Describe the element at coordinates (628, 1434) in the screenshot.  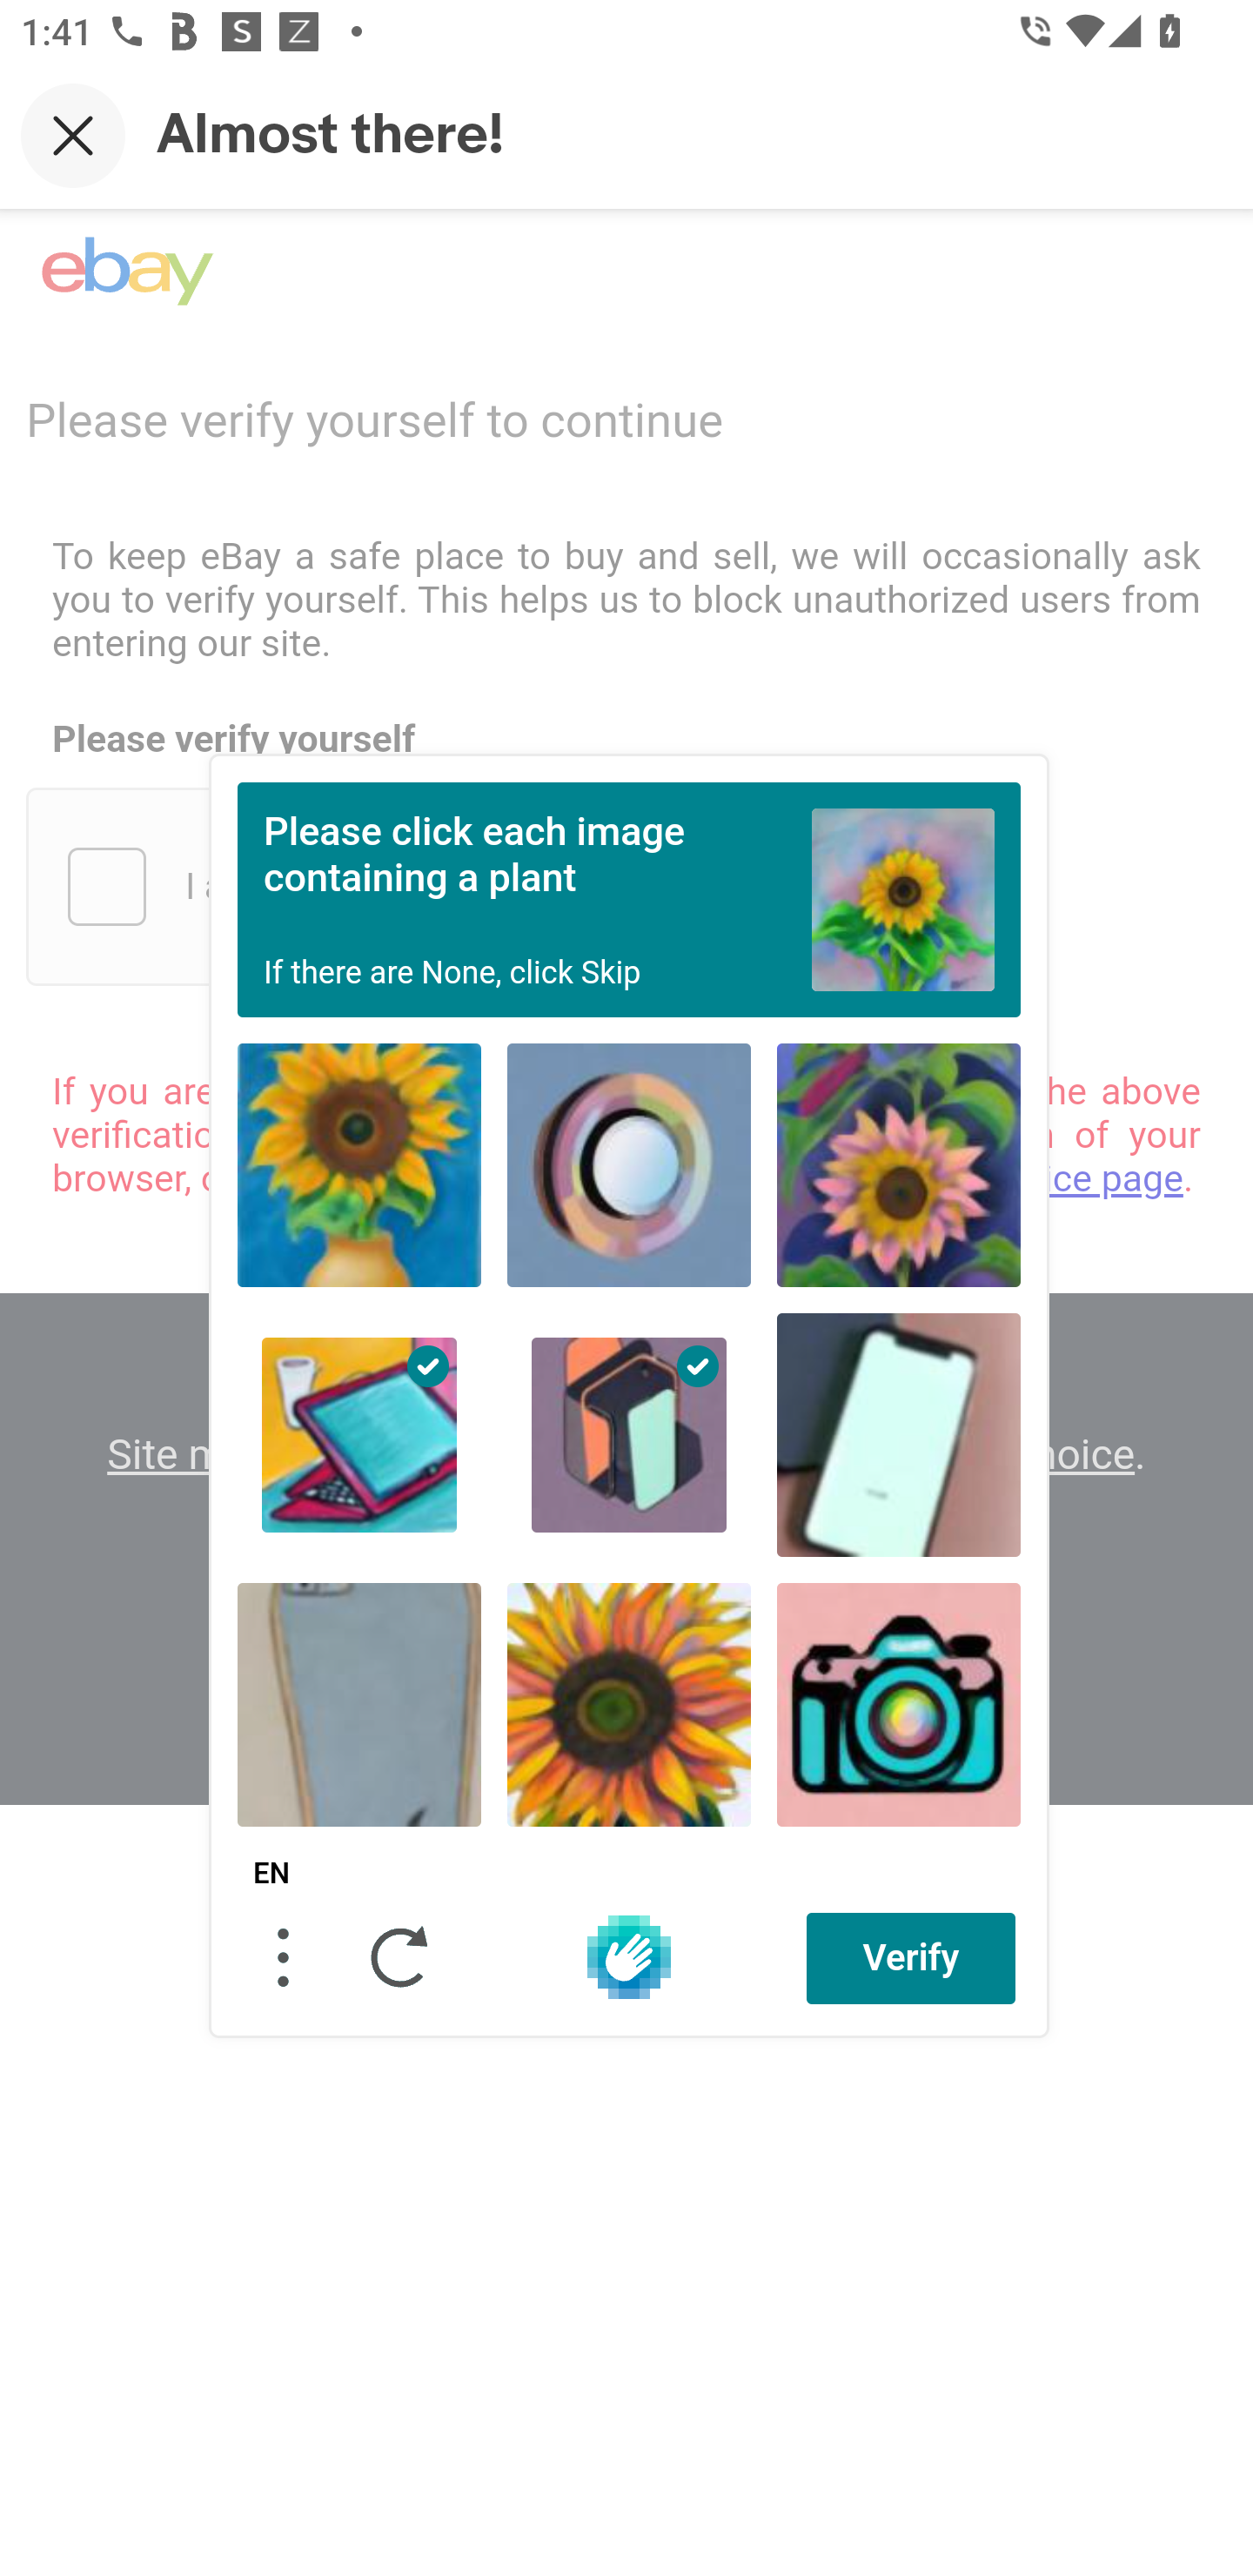
I see `Challenge Image 5` at that location.